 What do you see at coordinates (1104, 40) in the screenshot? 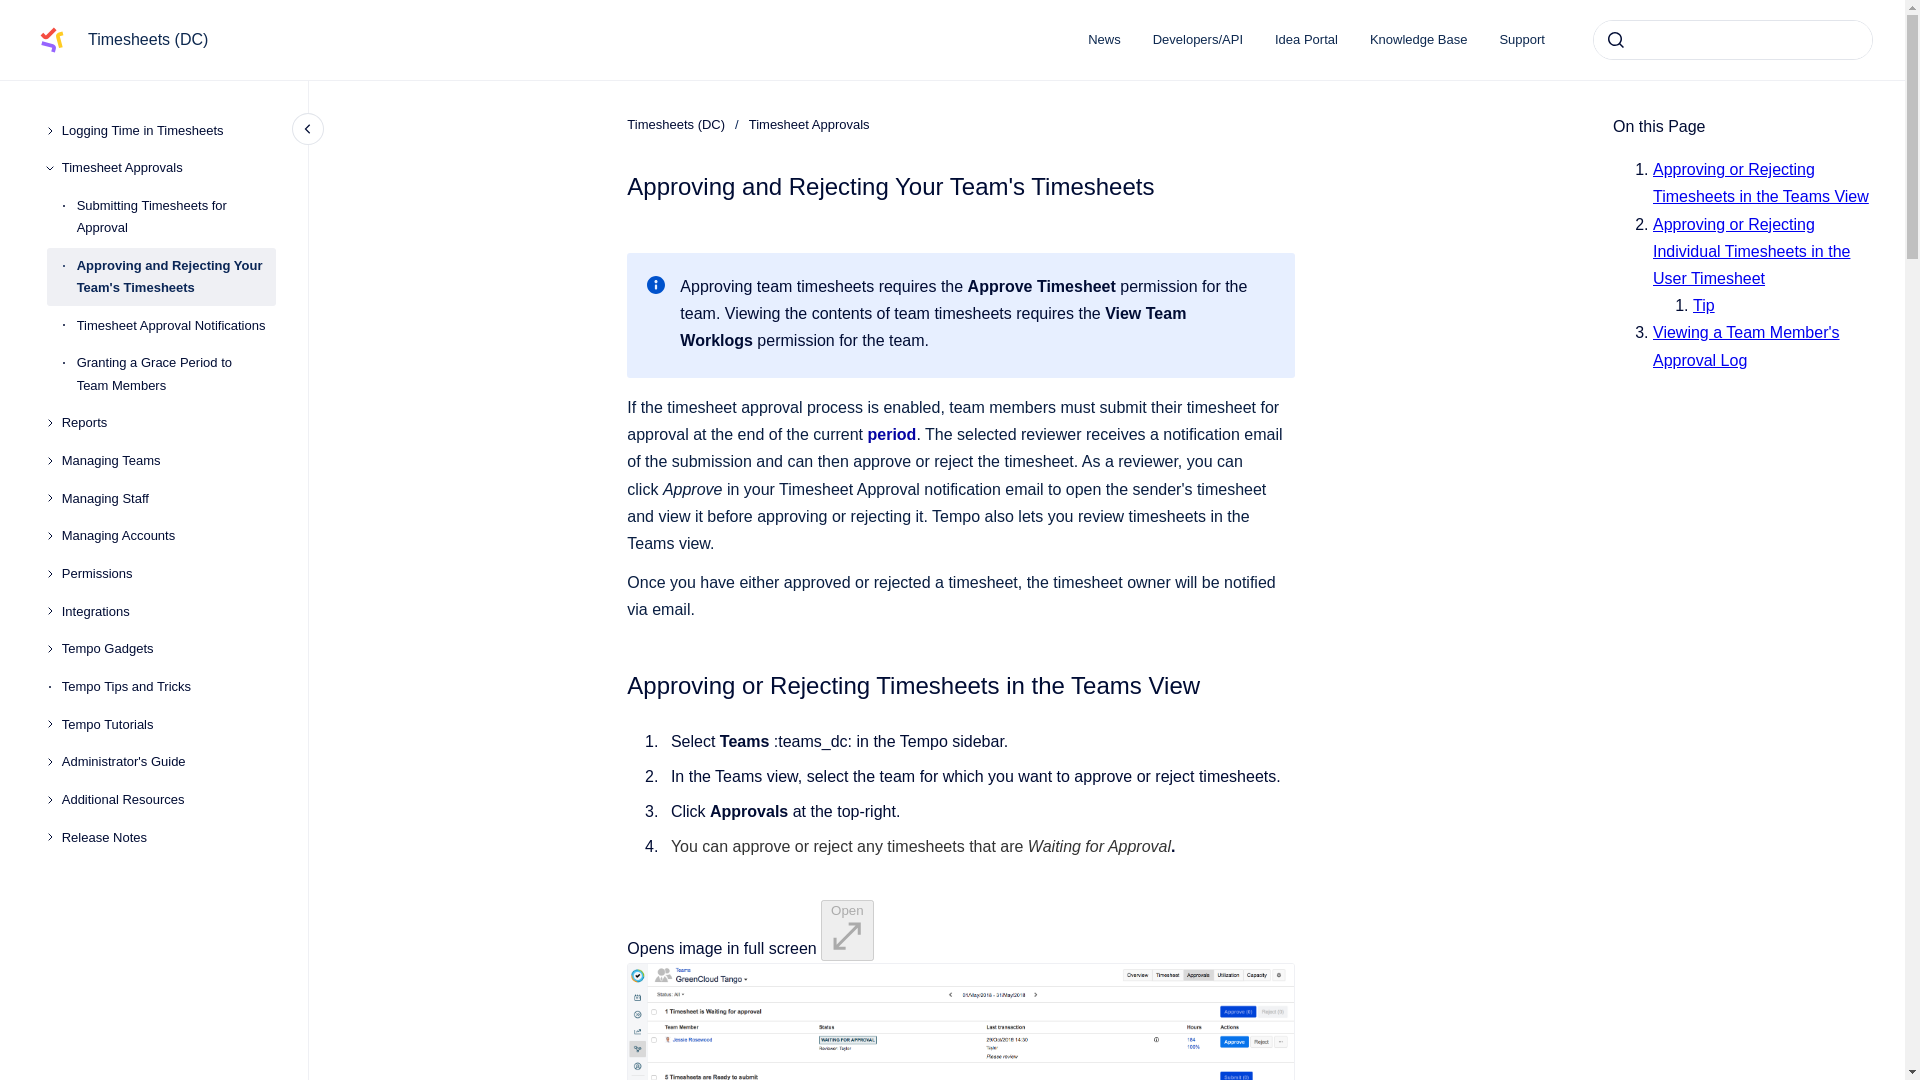
I see `News` at bounding box center [1104, 40].